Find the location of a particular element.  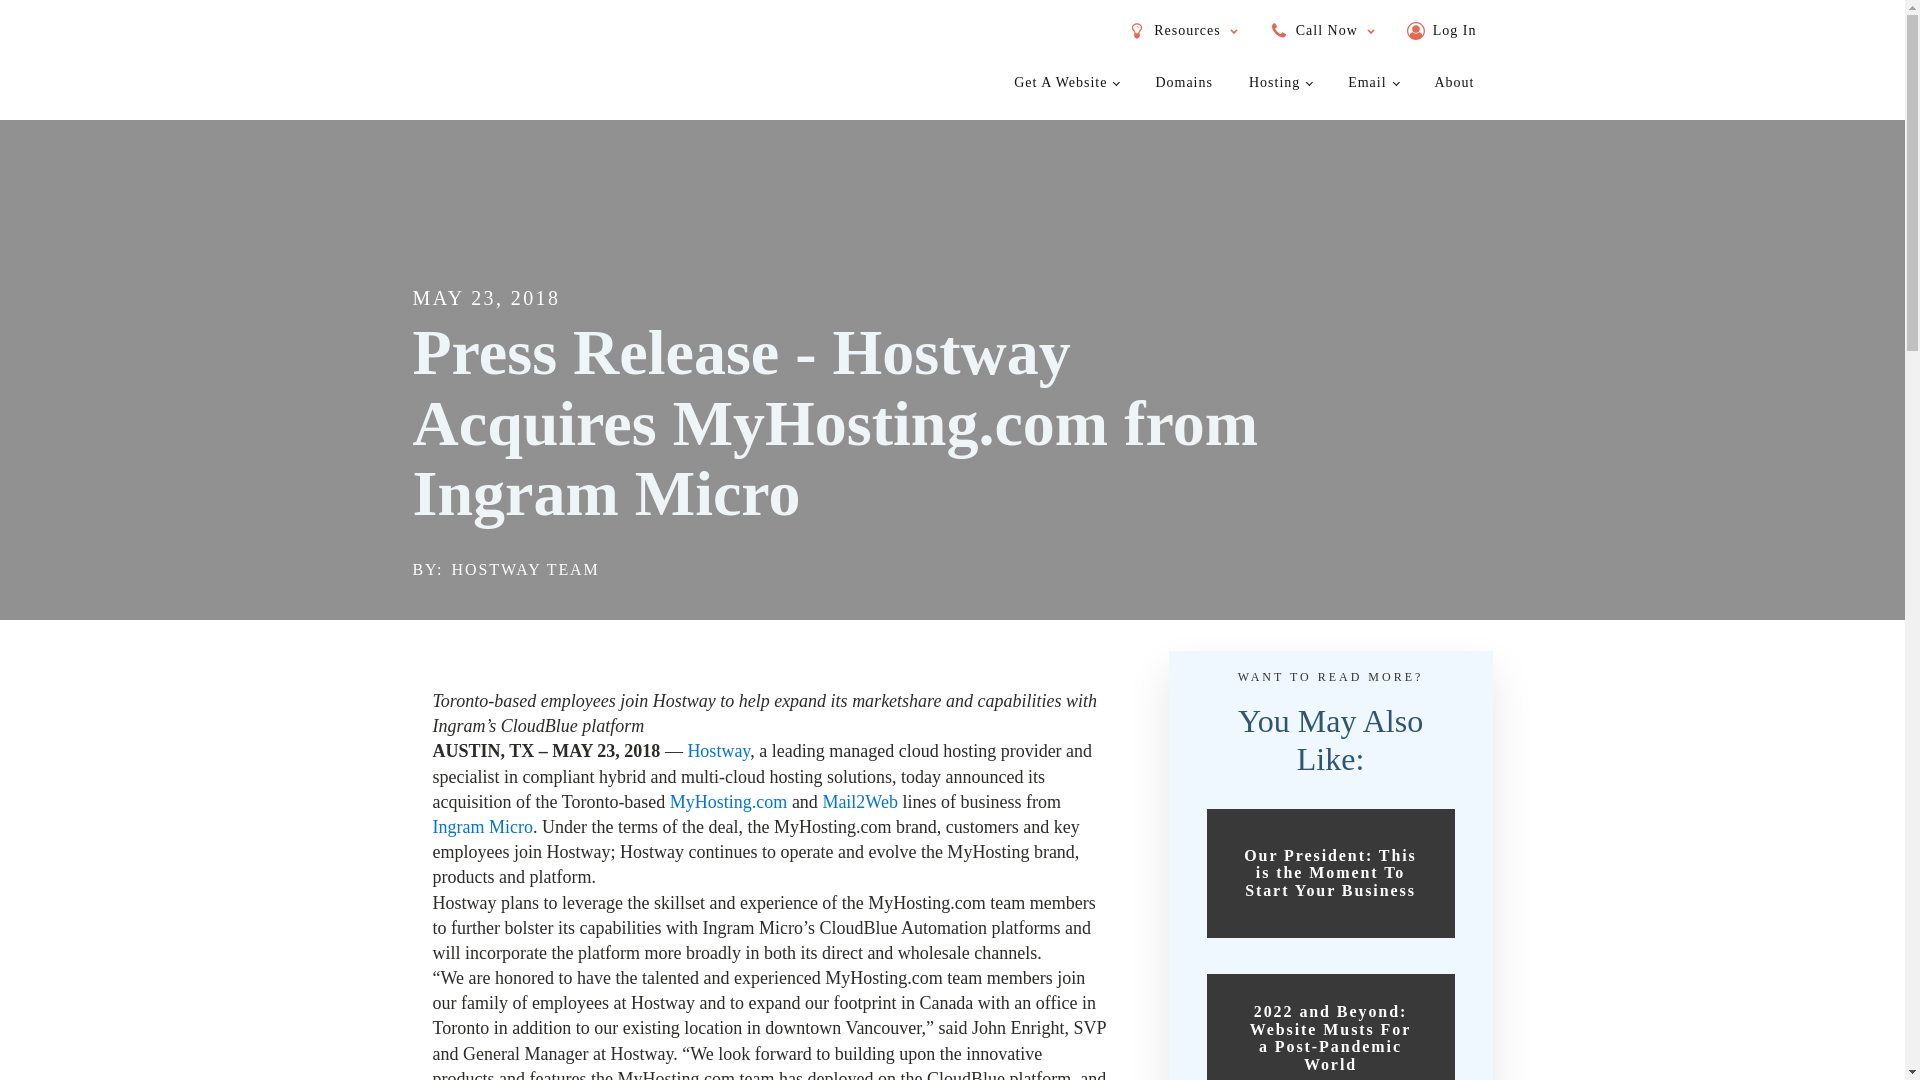

About is located at coordinates (1454, 82).